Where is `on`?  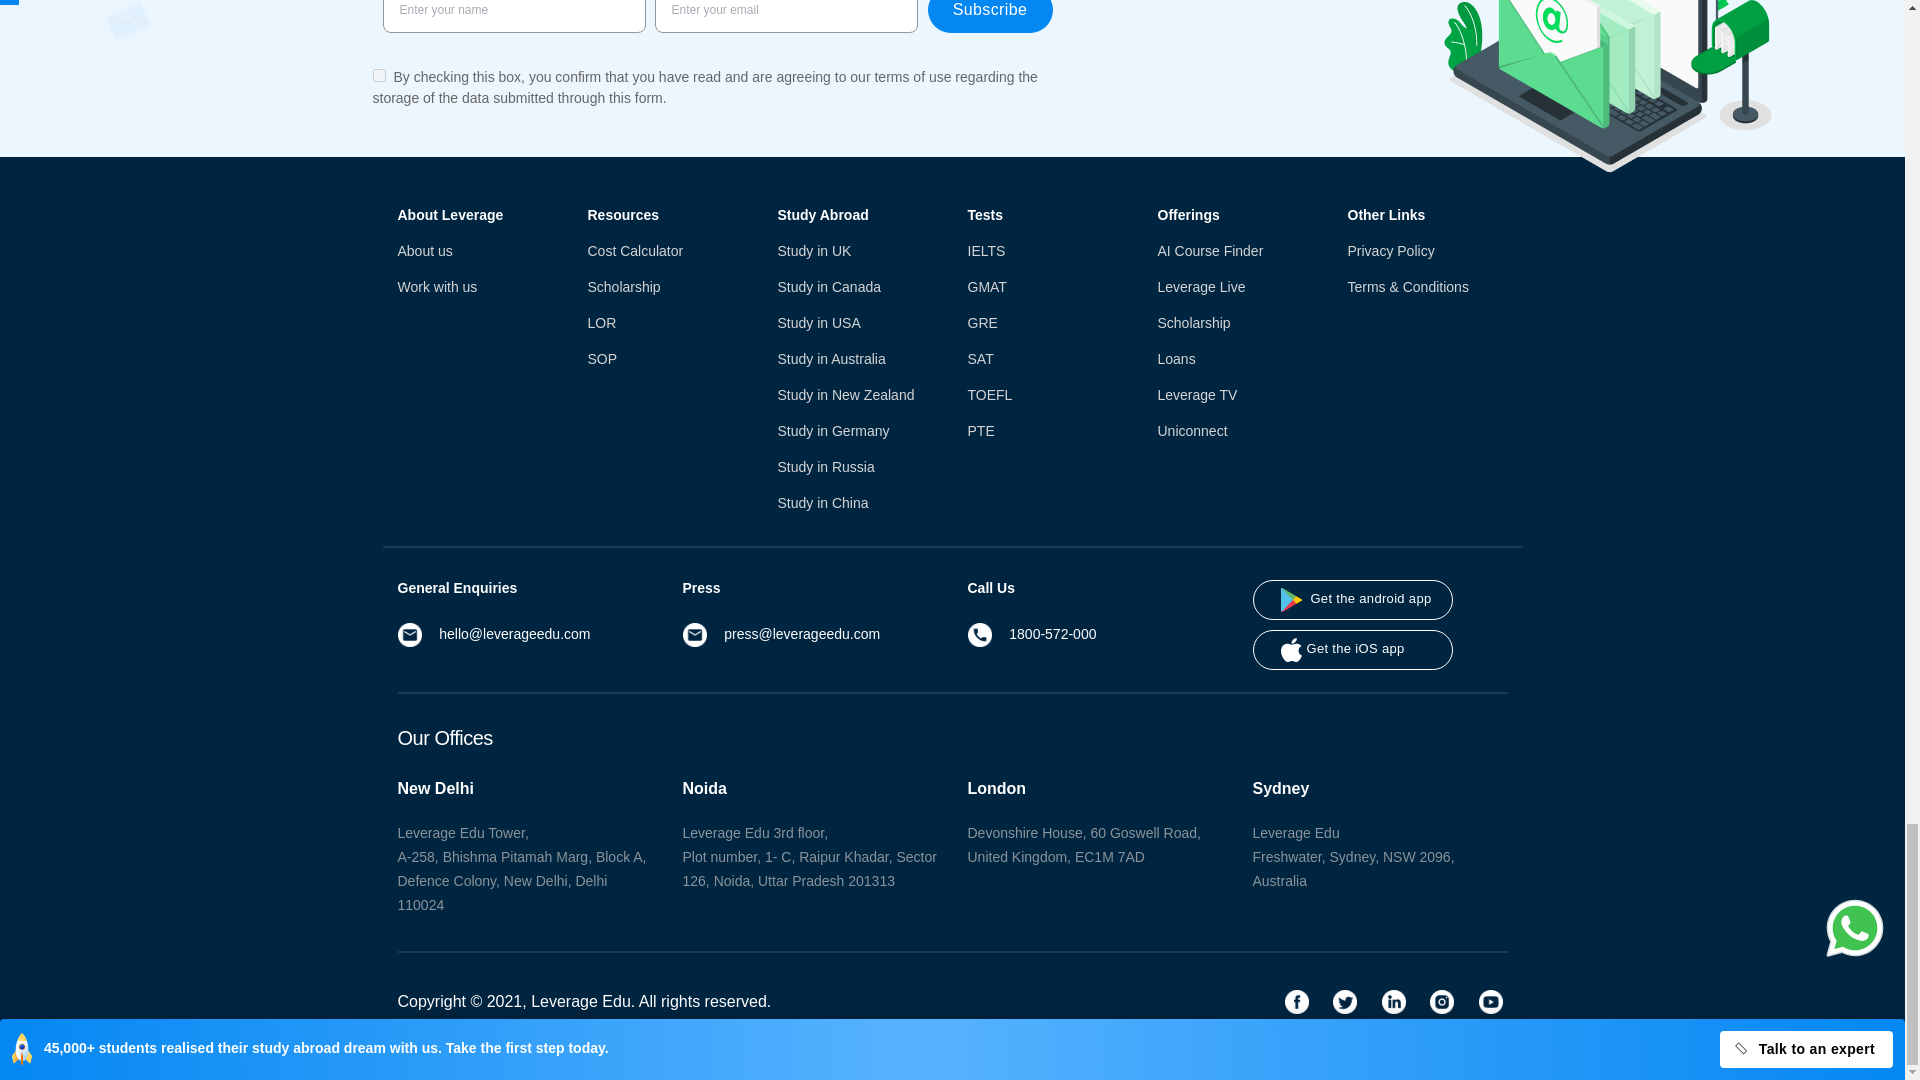
on is located at coordinates (378, 76).